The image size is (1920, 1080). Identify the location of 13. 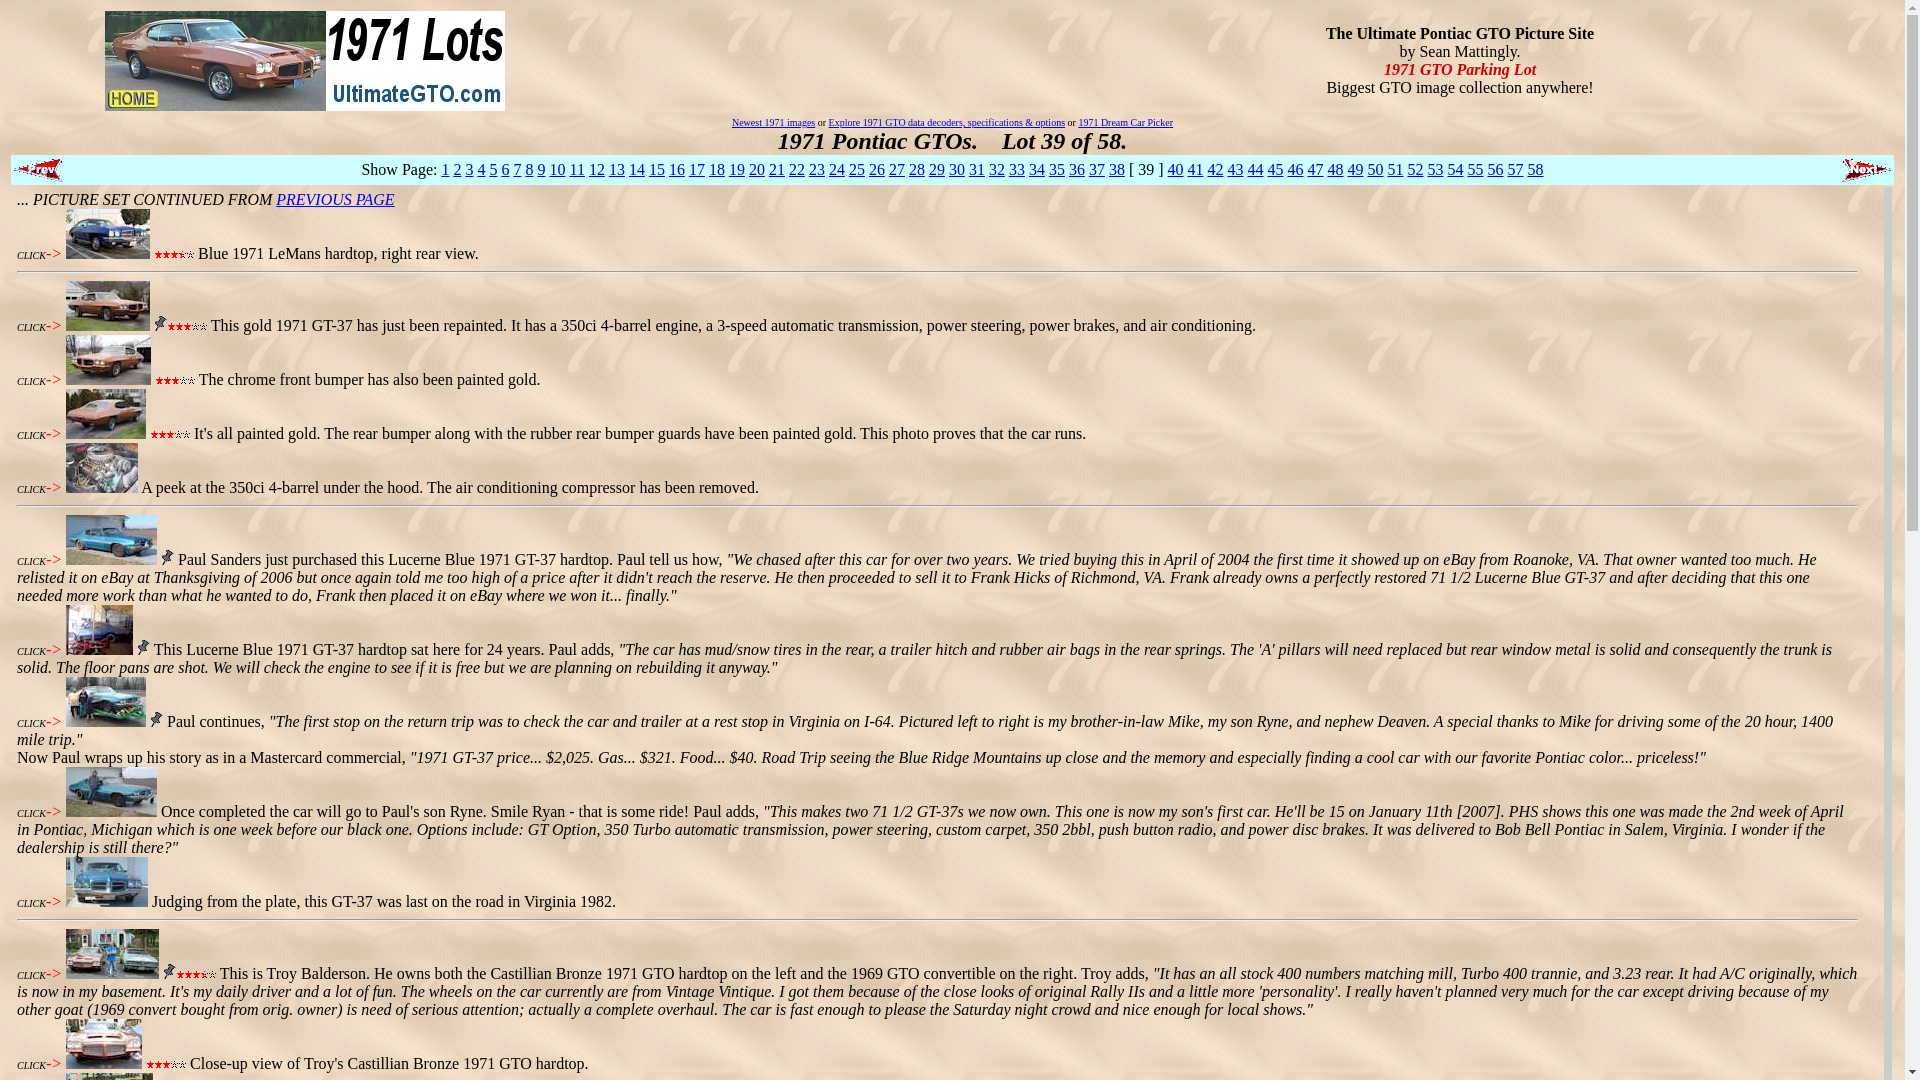
(616, 169).